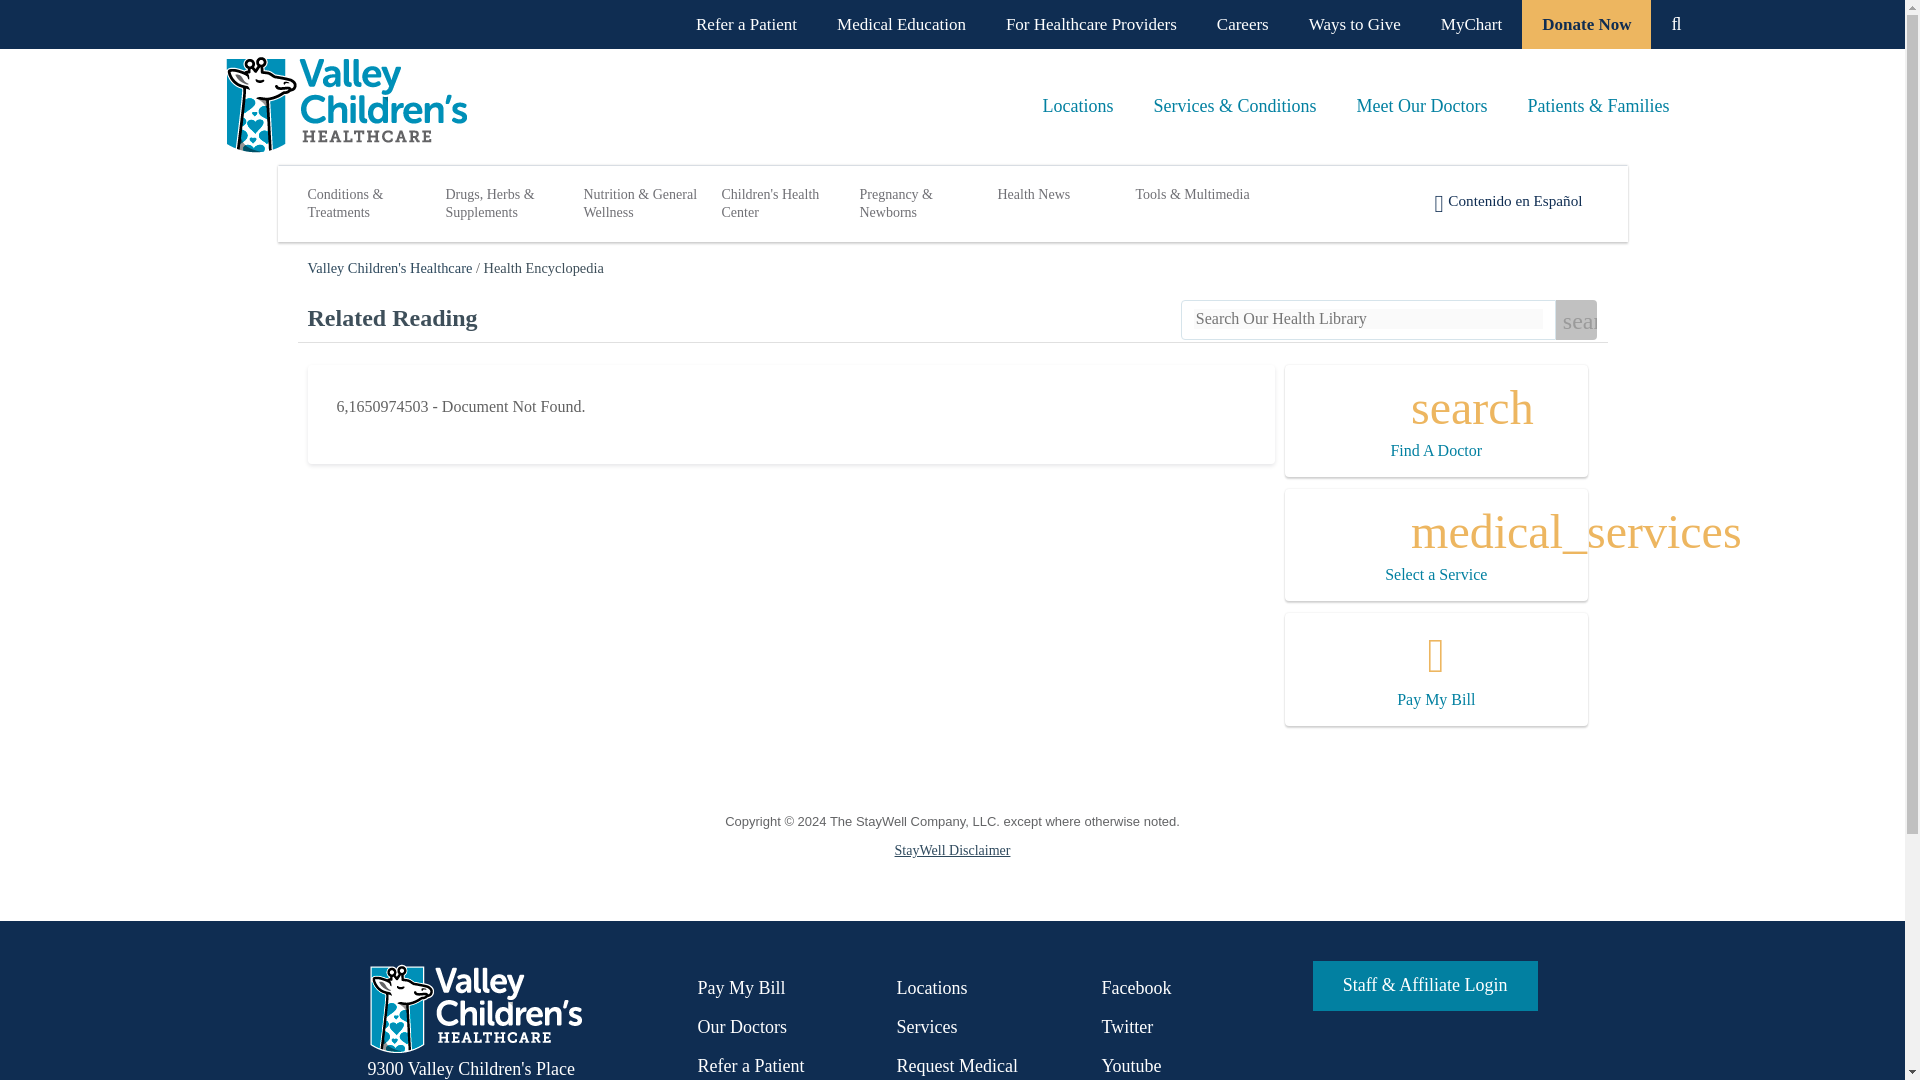 The height and width of the screenshot is (1080, 1920). Describe the element at coordinates (1091, 24) in the screenshot. I see `For Healthcare Providers` at that location.